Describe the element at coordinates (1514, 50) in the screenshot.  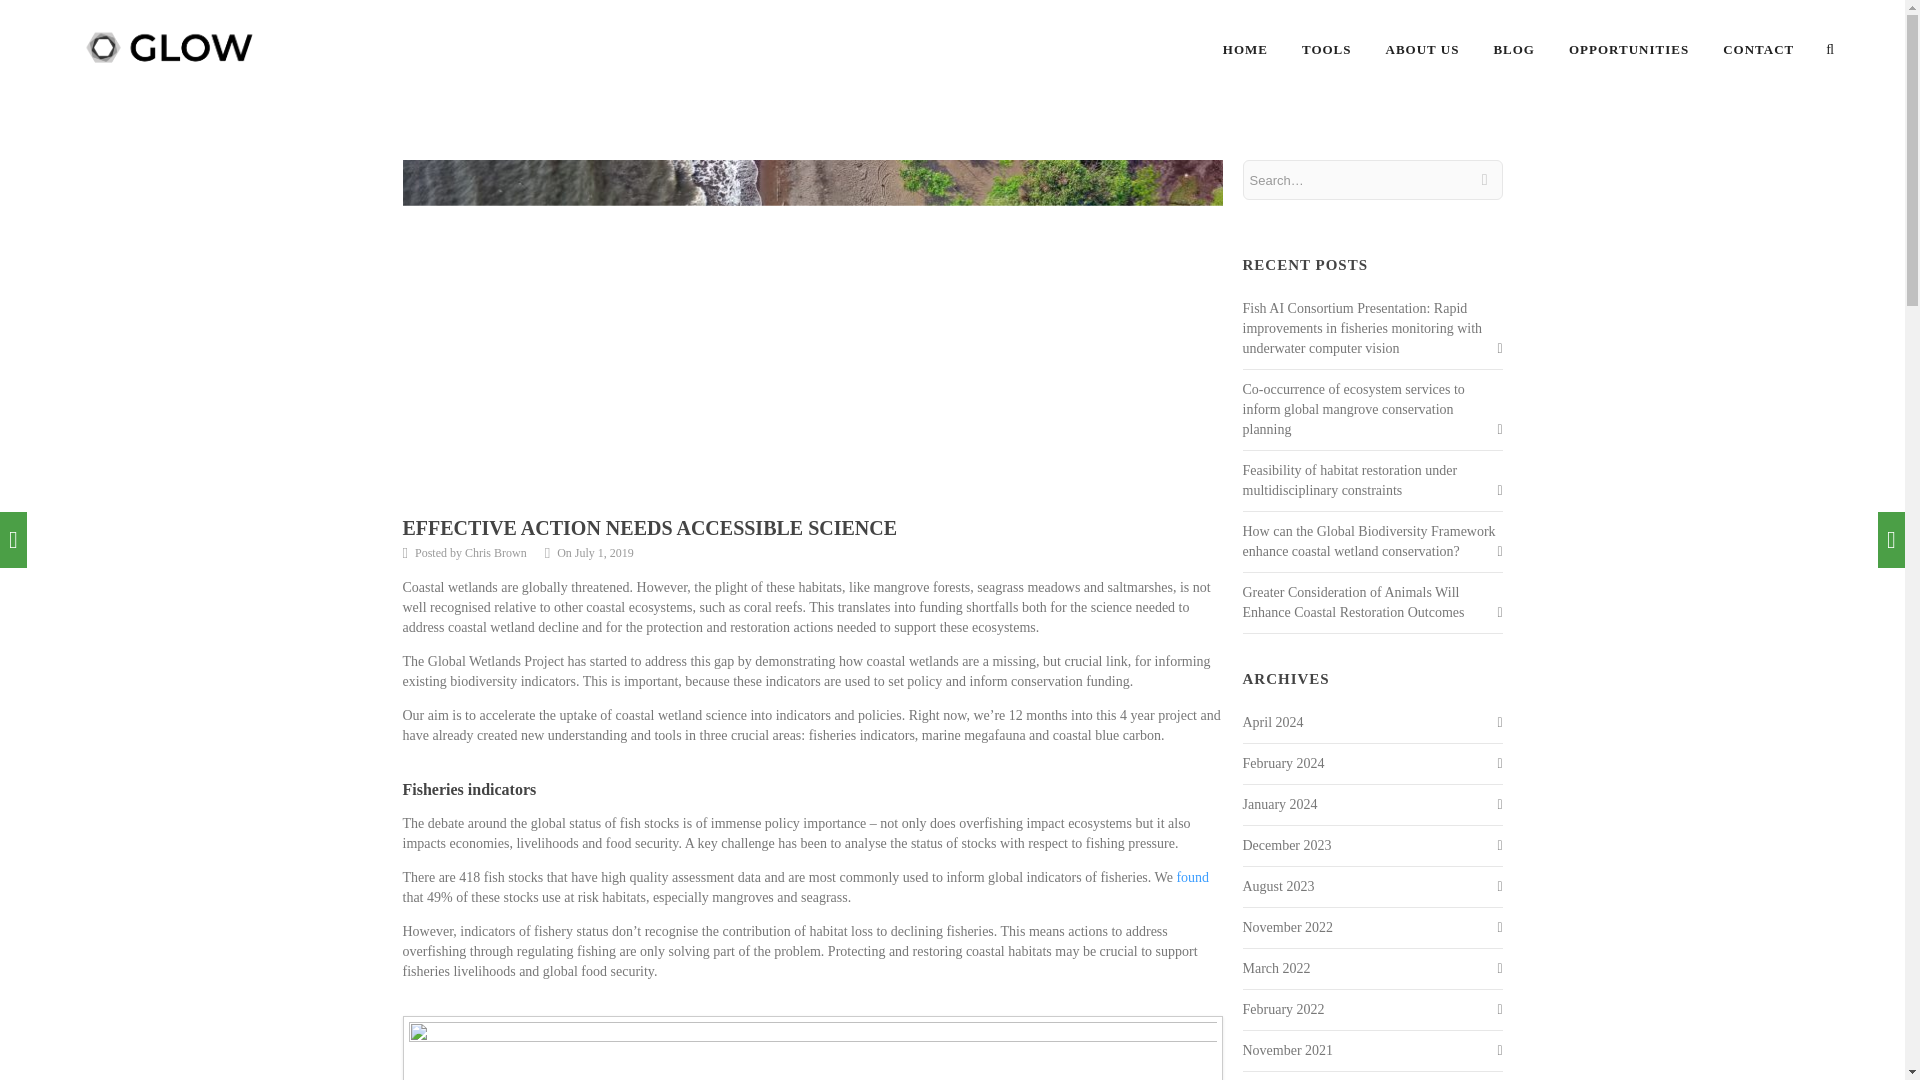
I see `BLOG` at that location.